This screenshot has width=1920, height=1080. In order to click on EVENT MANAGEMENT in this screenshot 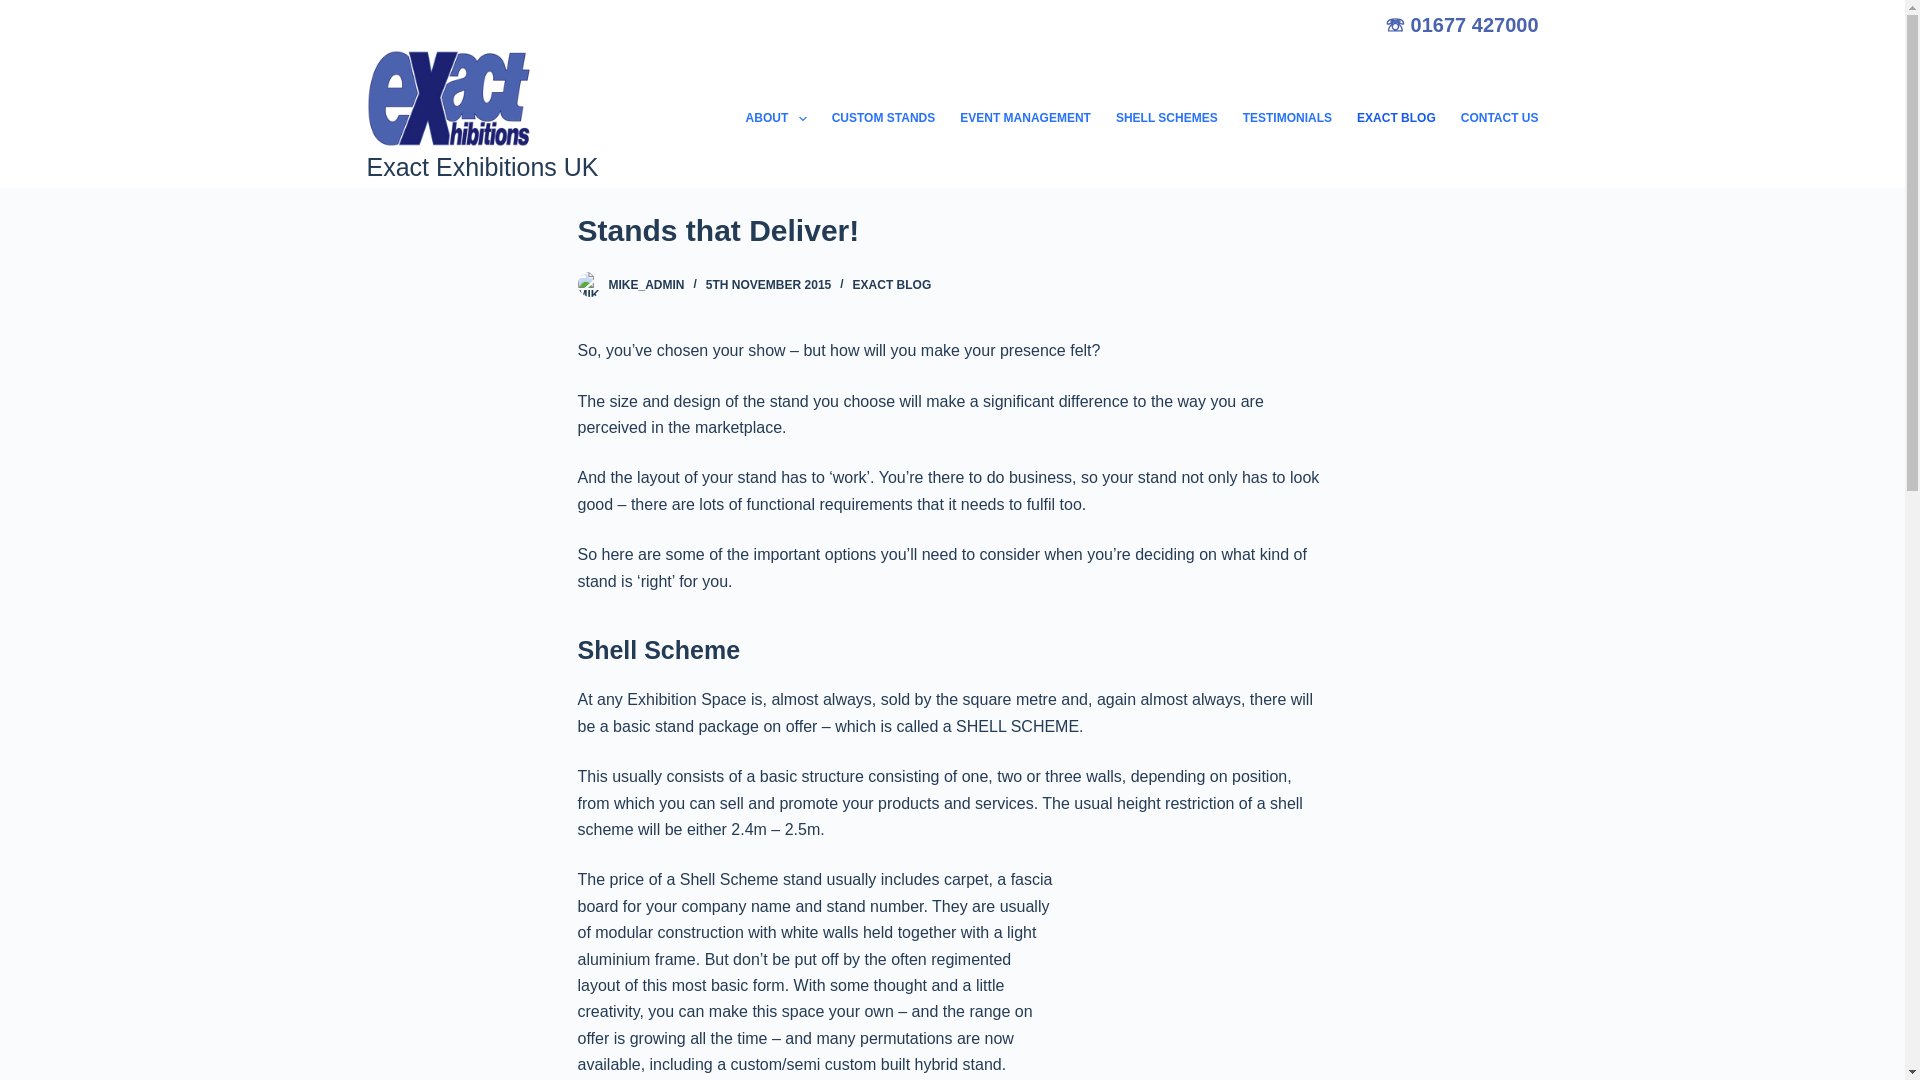, I will do `click(1026, 118)`.